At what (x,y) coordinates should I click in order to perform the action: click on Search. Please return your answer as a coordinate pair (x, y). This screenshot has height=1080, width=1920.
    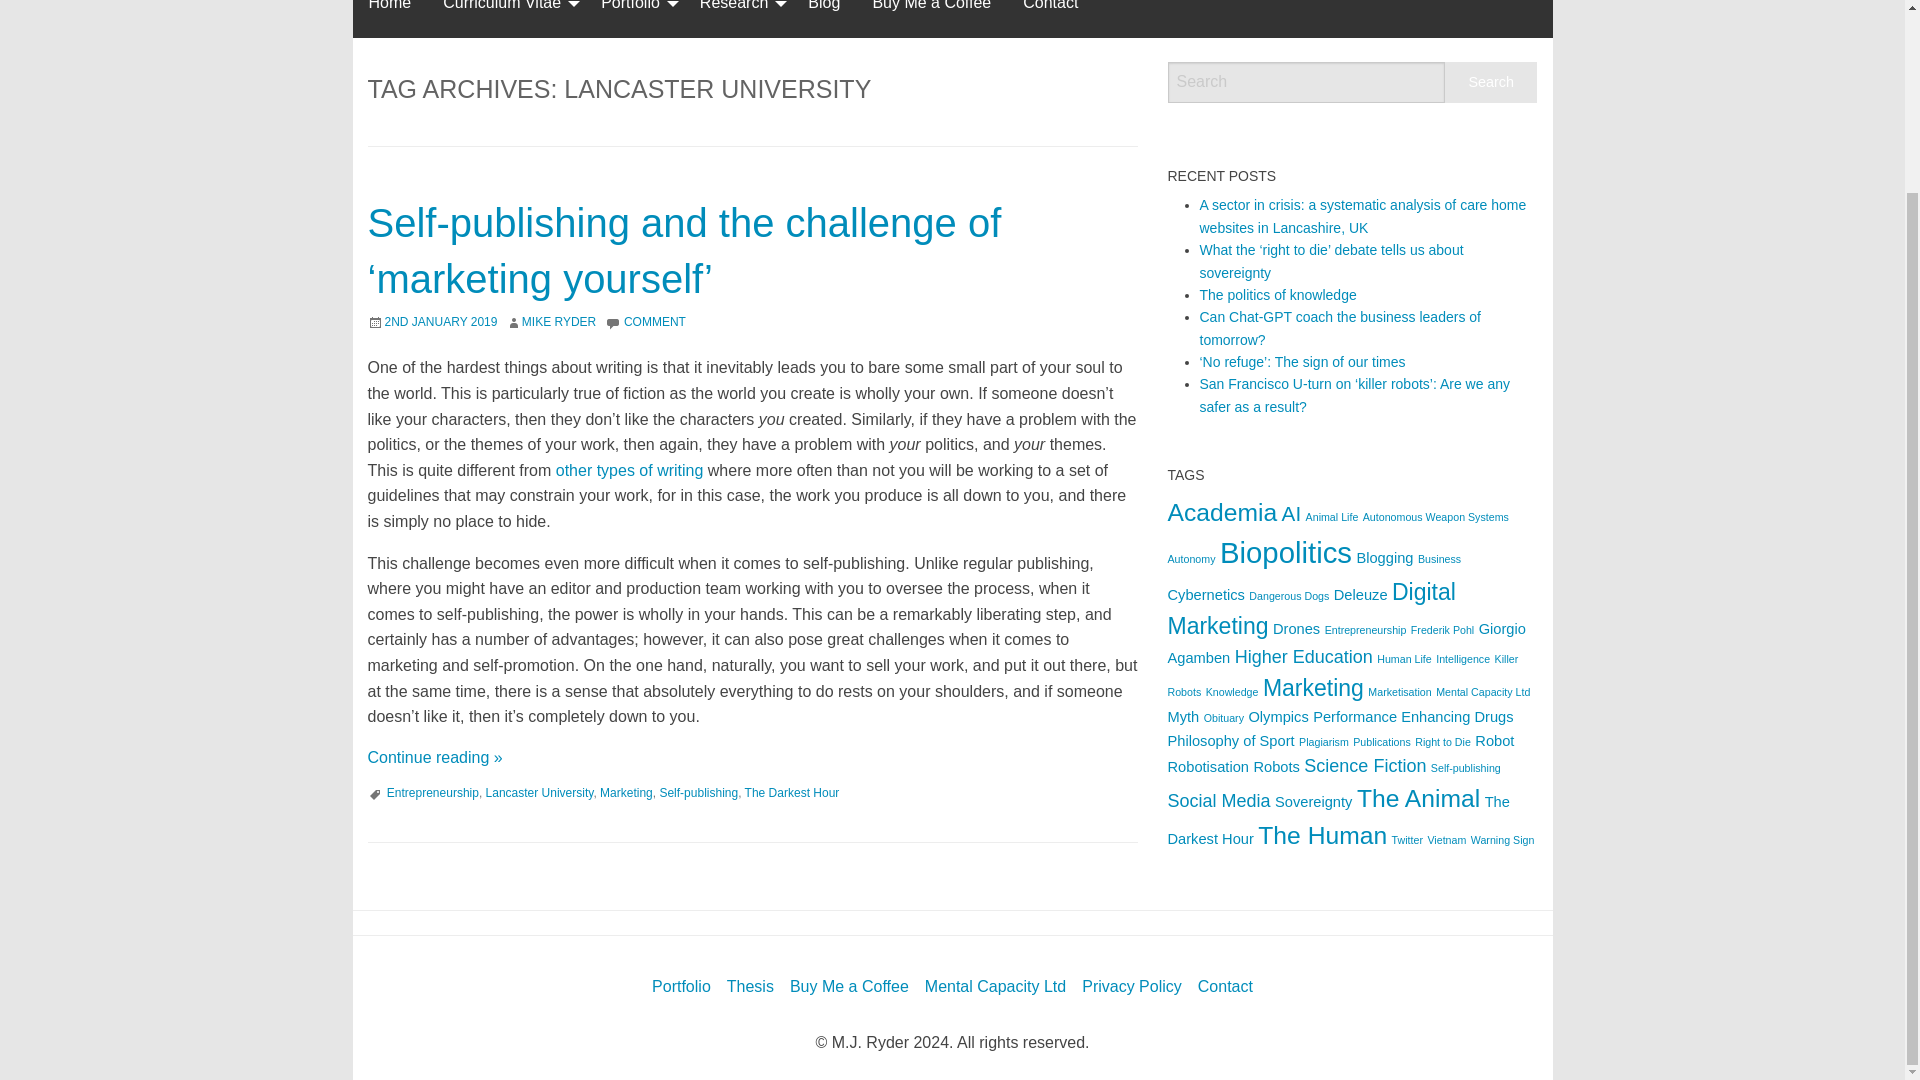
    Looking at the image, I should click on (1491, 82).